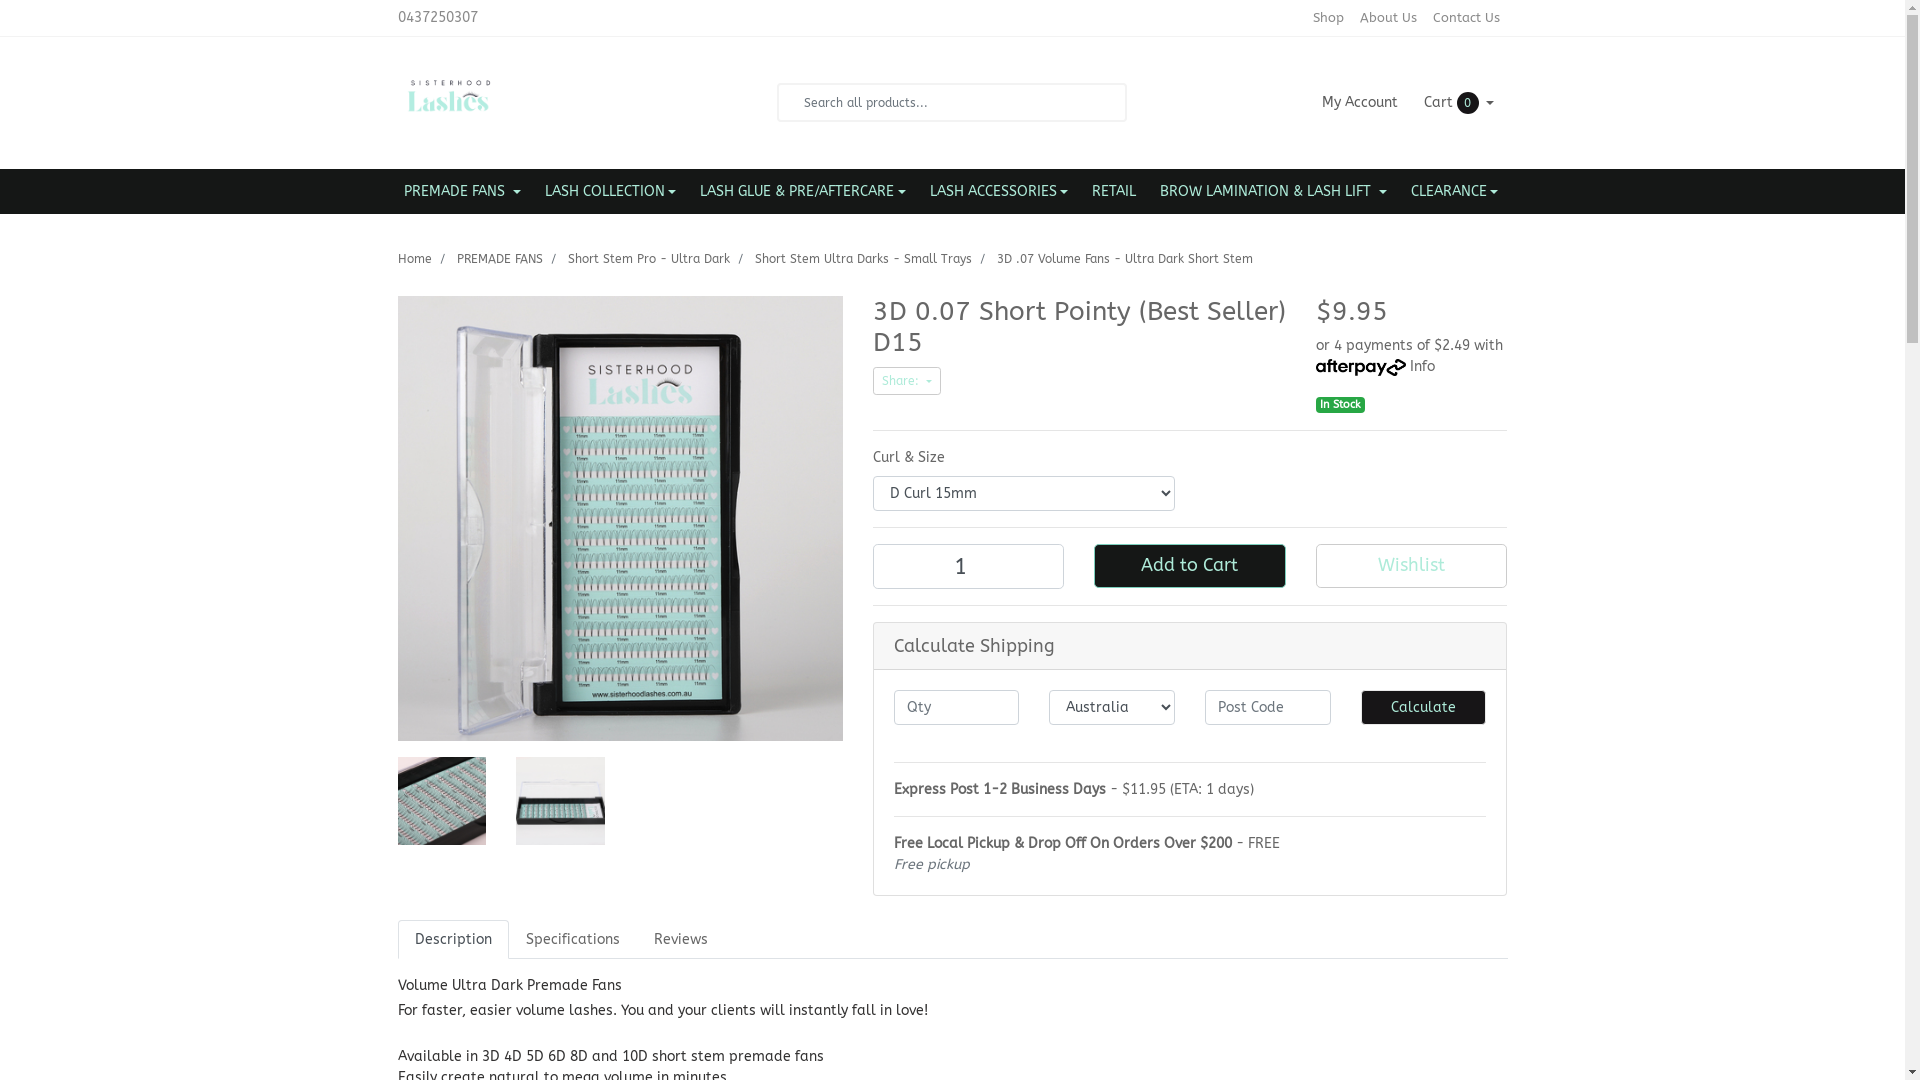 Image resolution: width=1920 pixels, height=1080 pixels. I want to click on RETAIL, so click(1114, 190).